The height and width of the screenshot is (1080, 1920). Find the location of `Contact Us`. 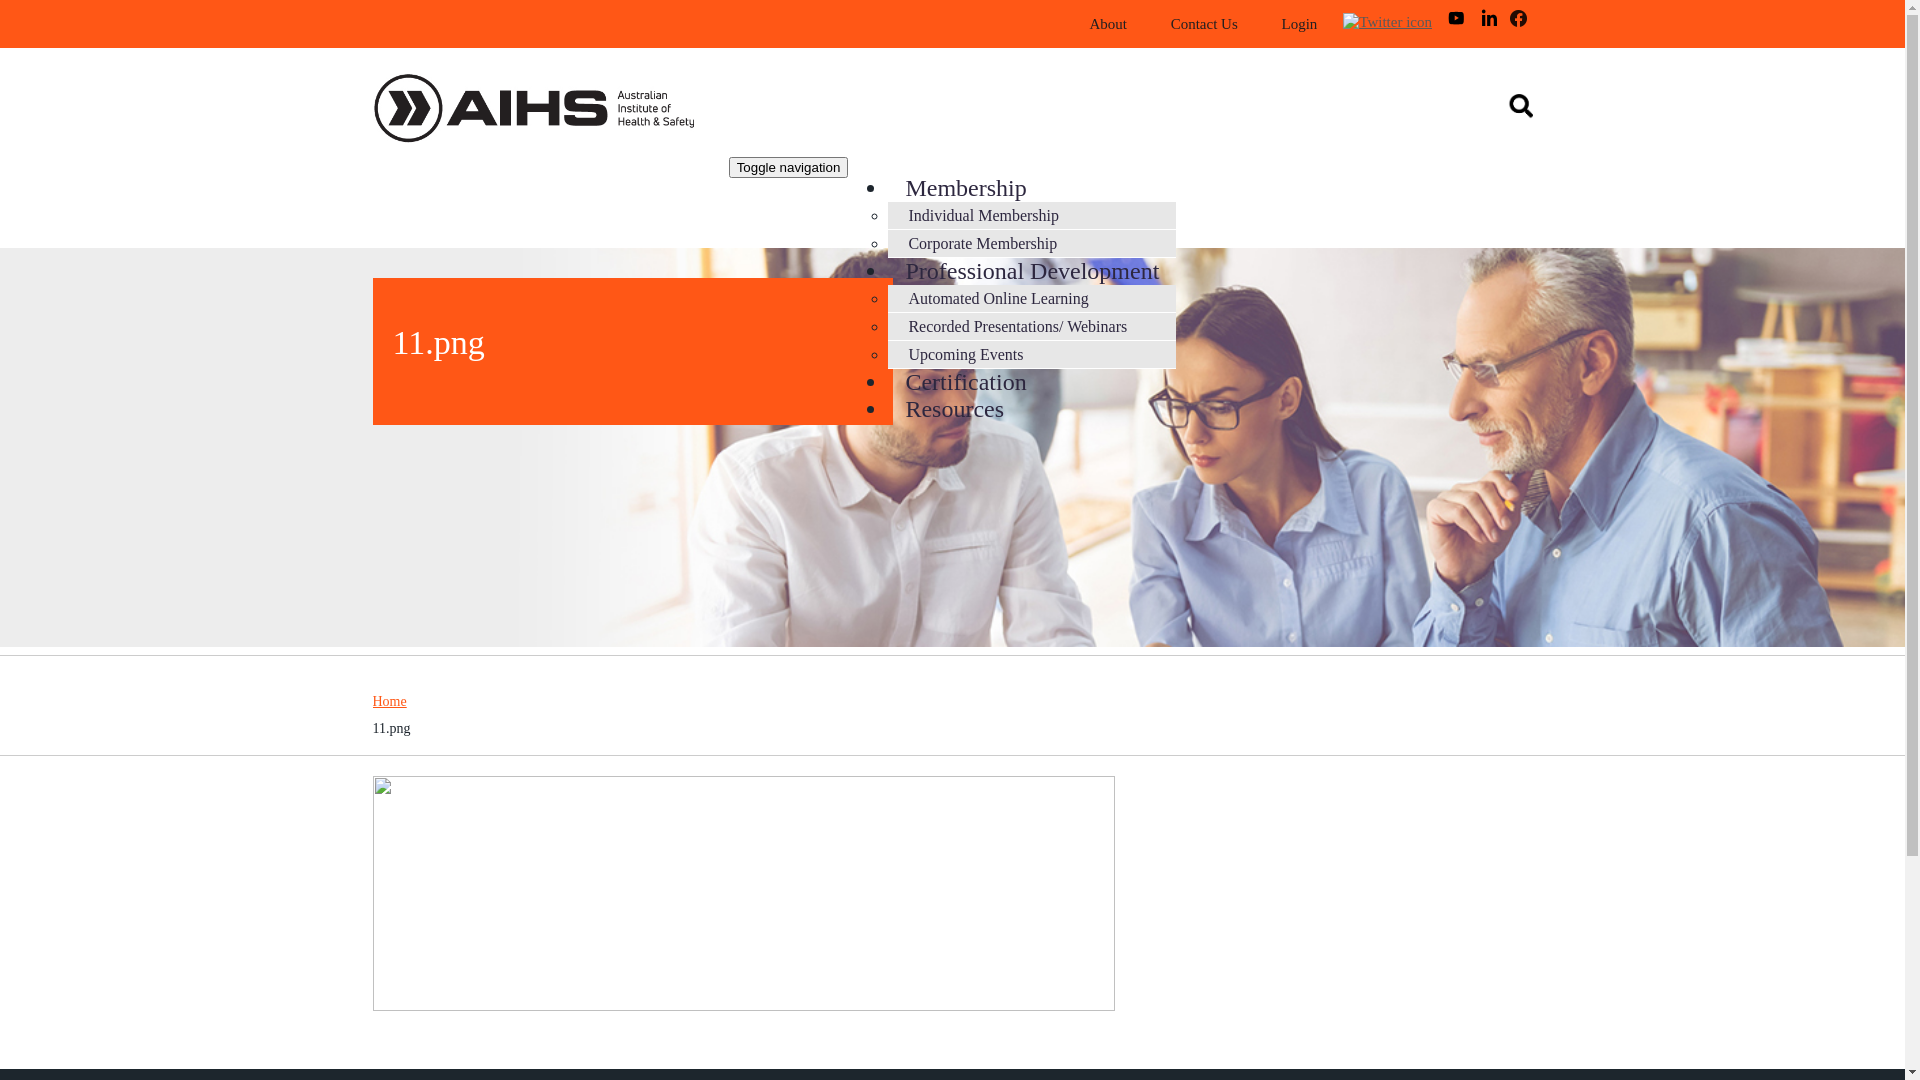

Contact Us is located at coordinates (1204, 24).